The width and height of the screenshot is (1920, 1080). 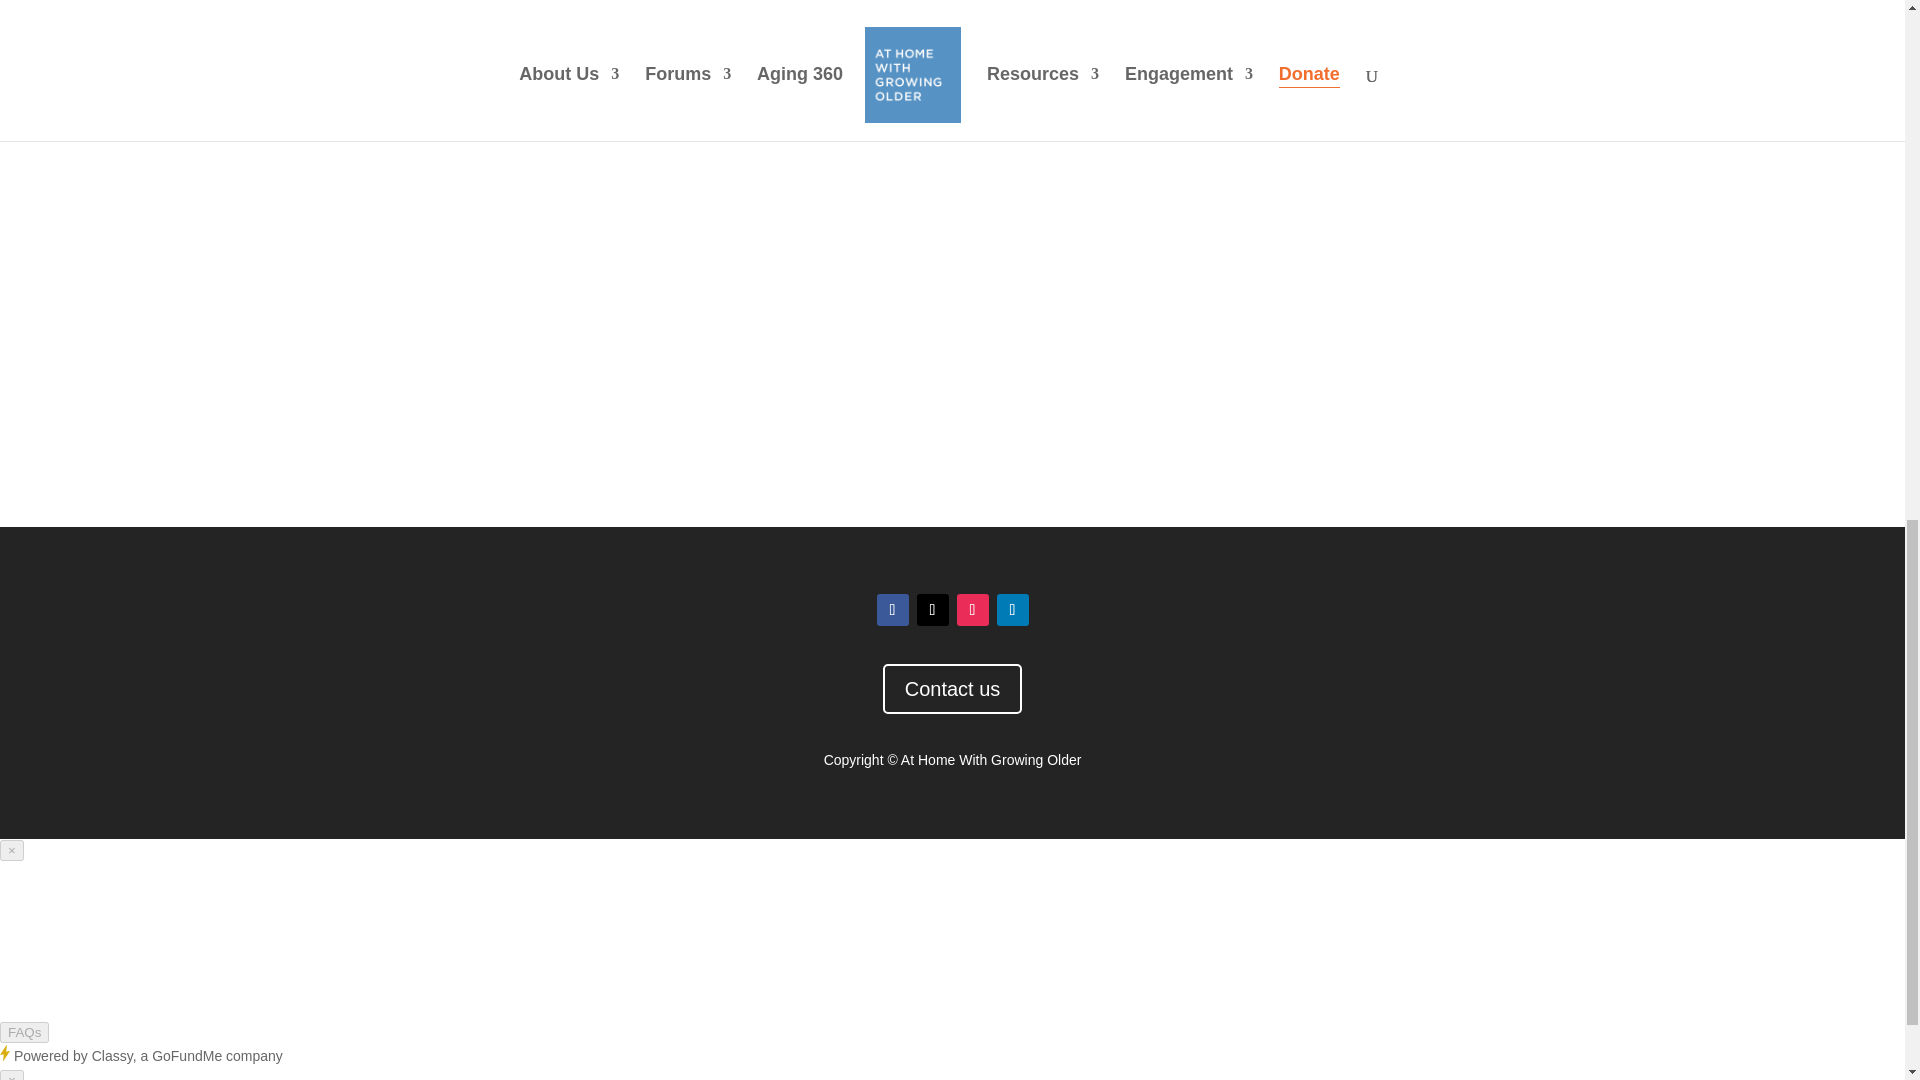 What do you see at coordinates (932, 610) in the screenshot?
I see `Follow on X` at bounding box center [932, 610].